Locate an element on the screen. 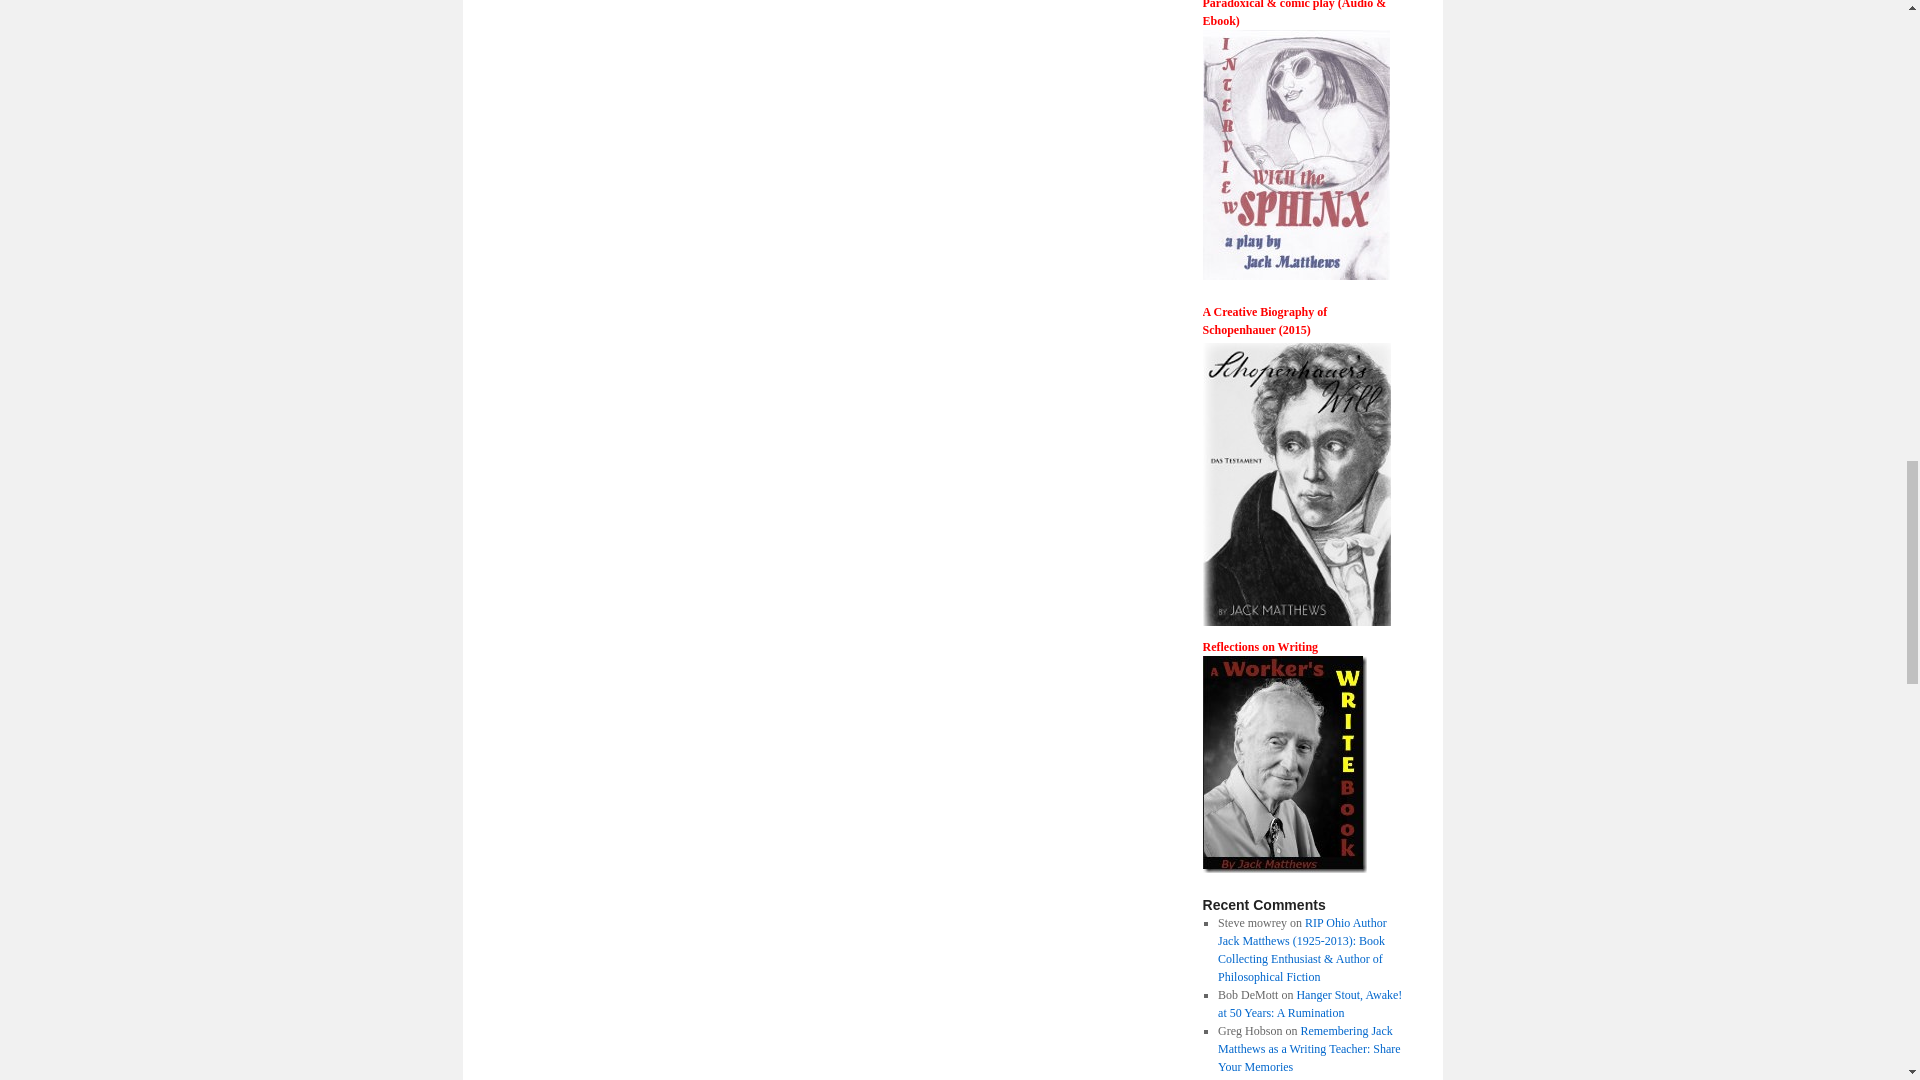  Hanger Stout, Awake! at 50 Years: A Rumination is located at coordinates (1309, 1004).